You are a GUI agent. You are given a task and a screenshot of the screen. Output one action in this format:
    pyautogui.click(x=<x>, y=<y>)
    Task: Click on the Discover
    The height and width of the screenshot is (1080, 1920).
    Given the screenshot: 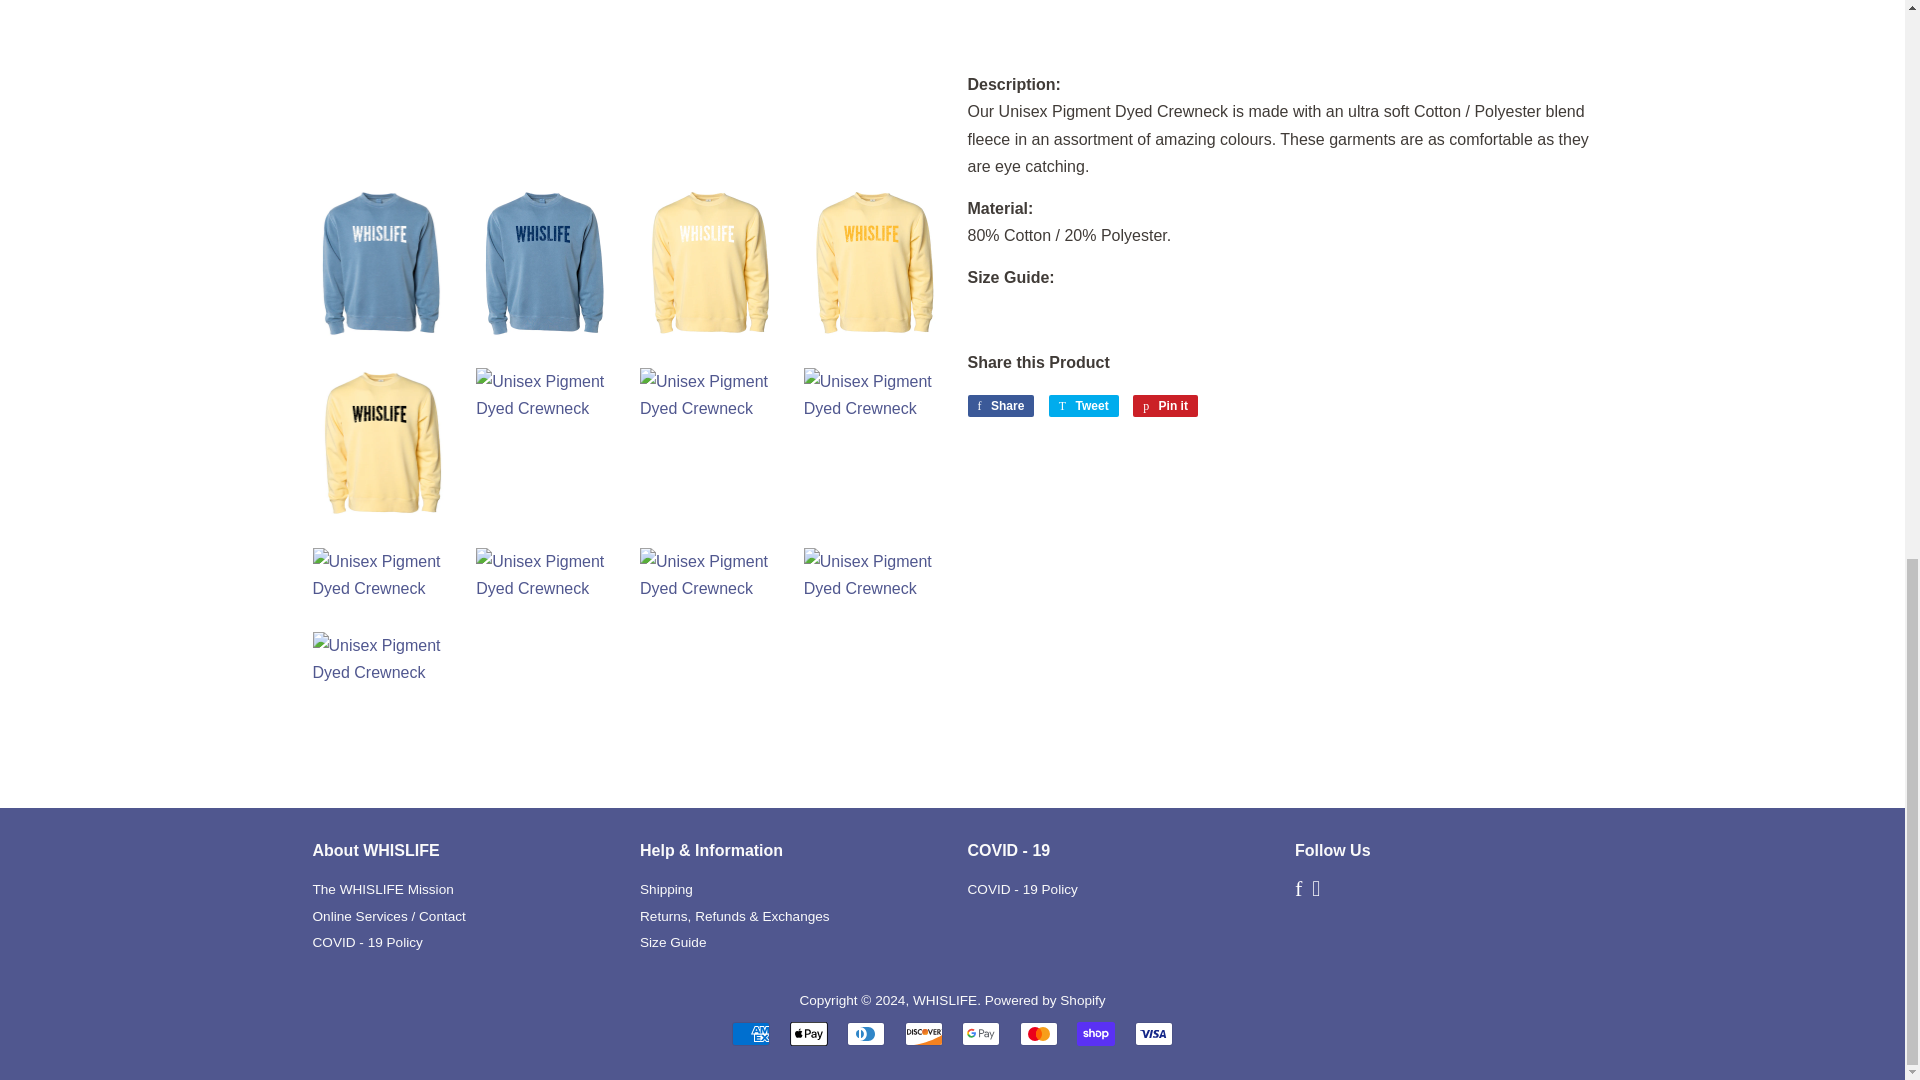 What is the action you would take?
    pyautogui.click(x=923, y=1034)
    